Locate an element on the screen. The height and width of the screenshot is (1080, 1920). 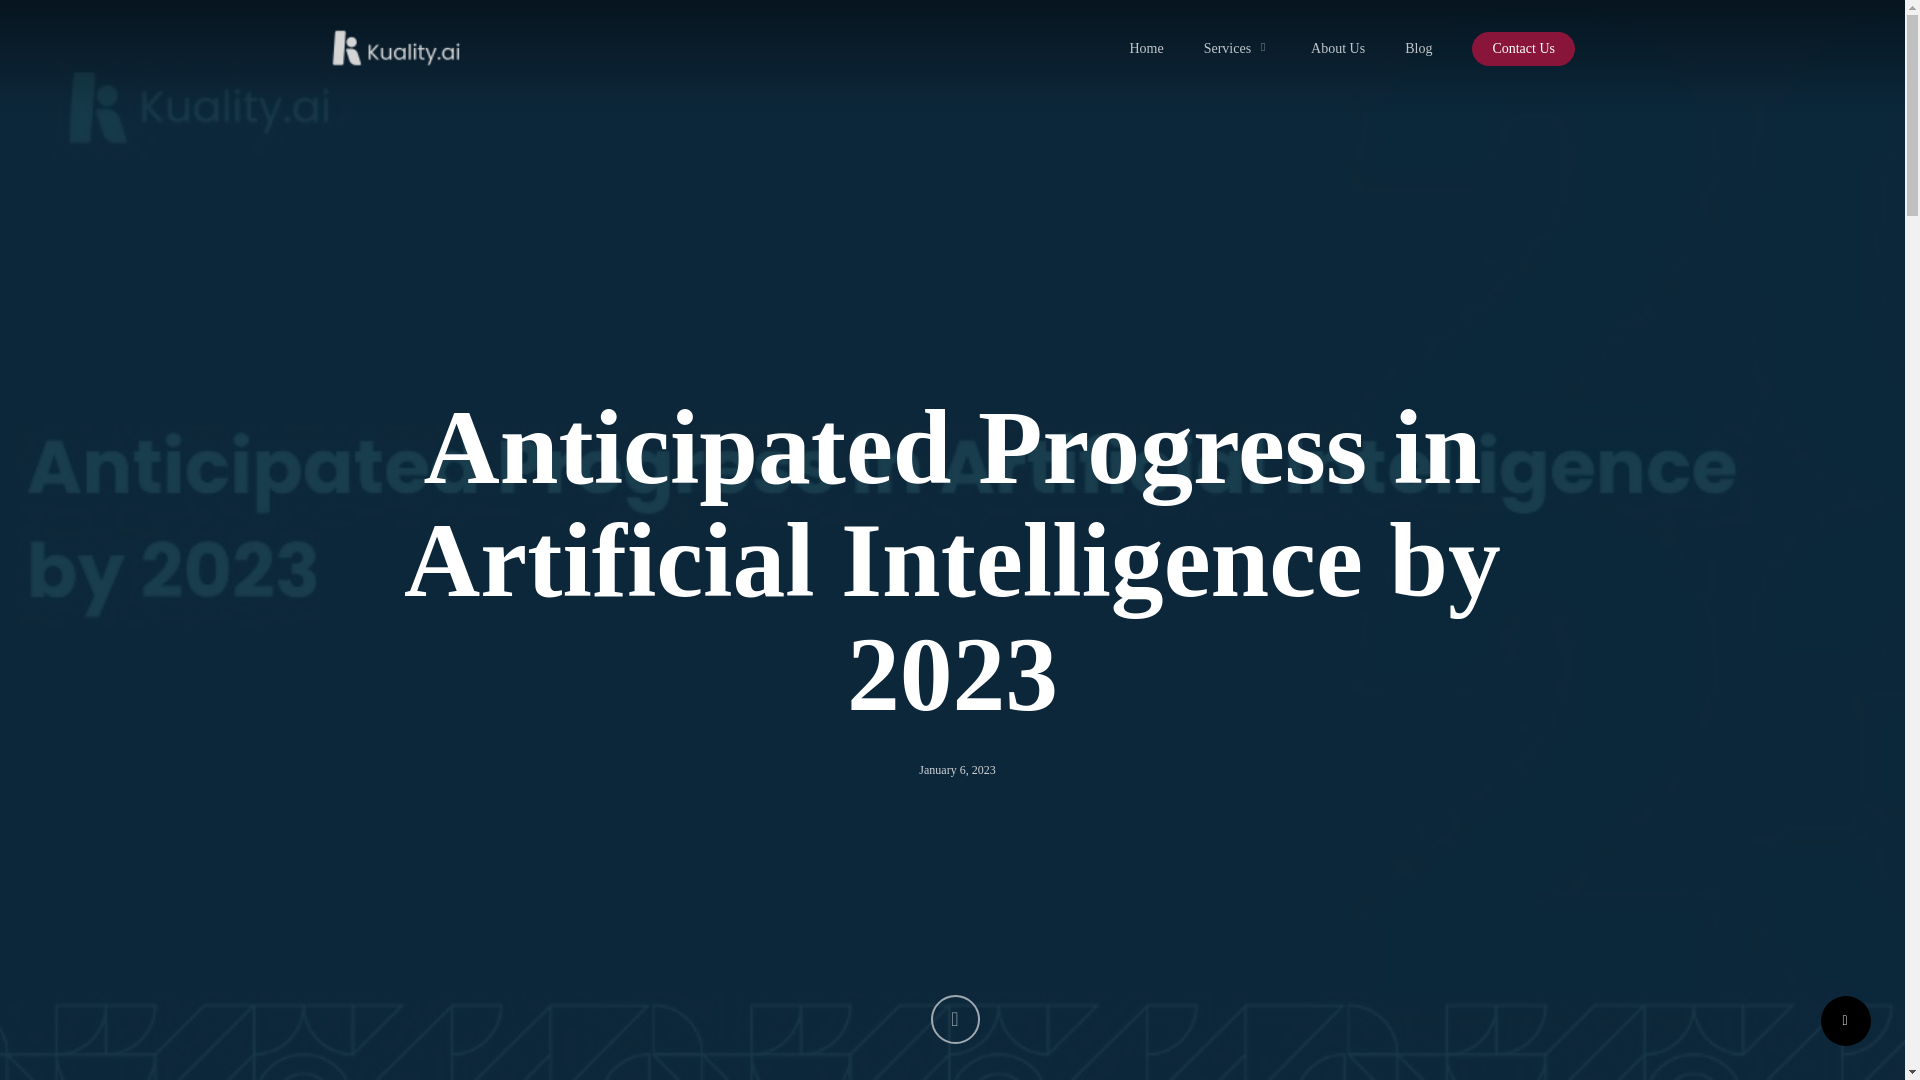
facebook is located at coordinates (877, 1020).